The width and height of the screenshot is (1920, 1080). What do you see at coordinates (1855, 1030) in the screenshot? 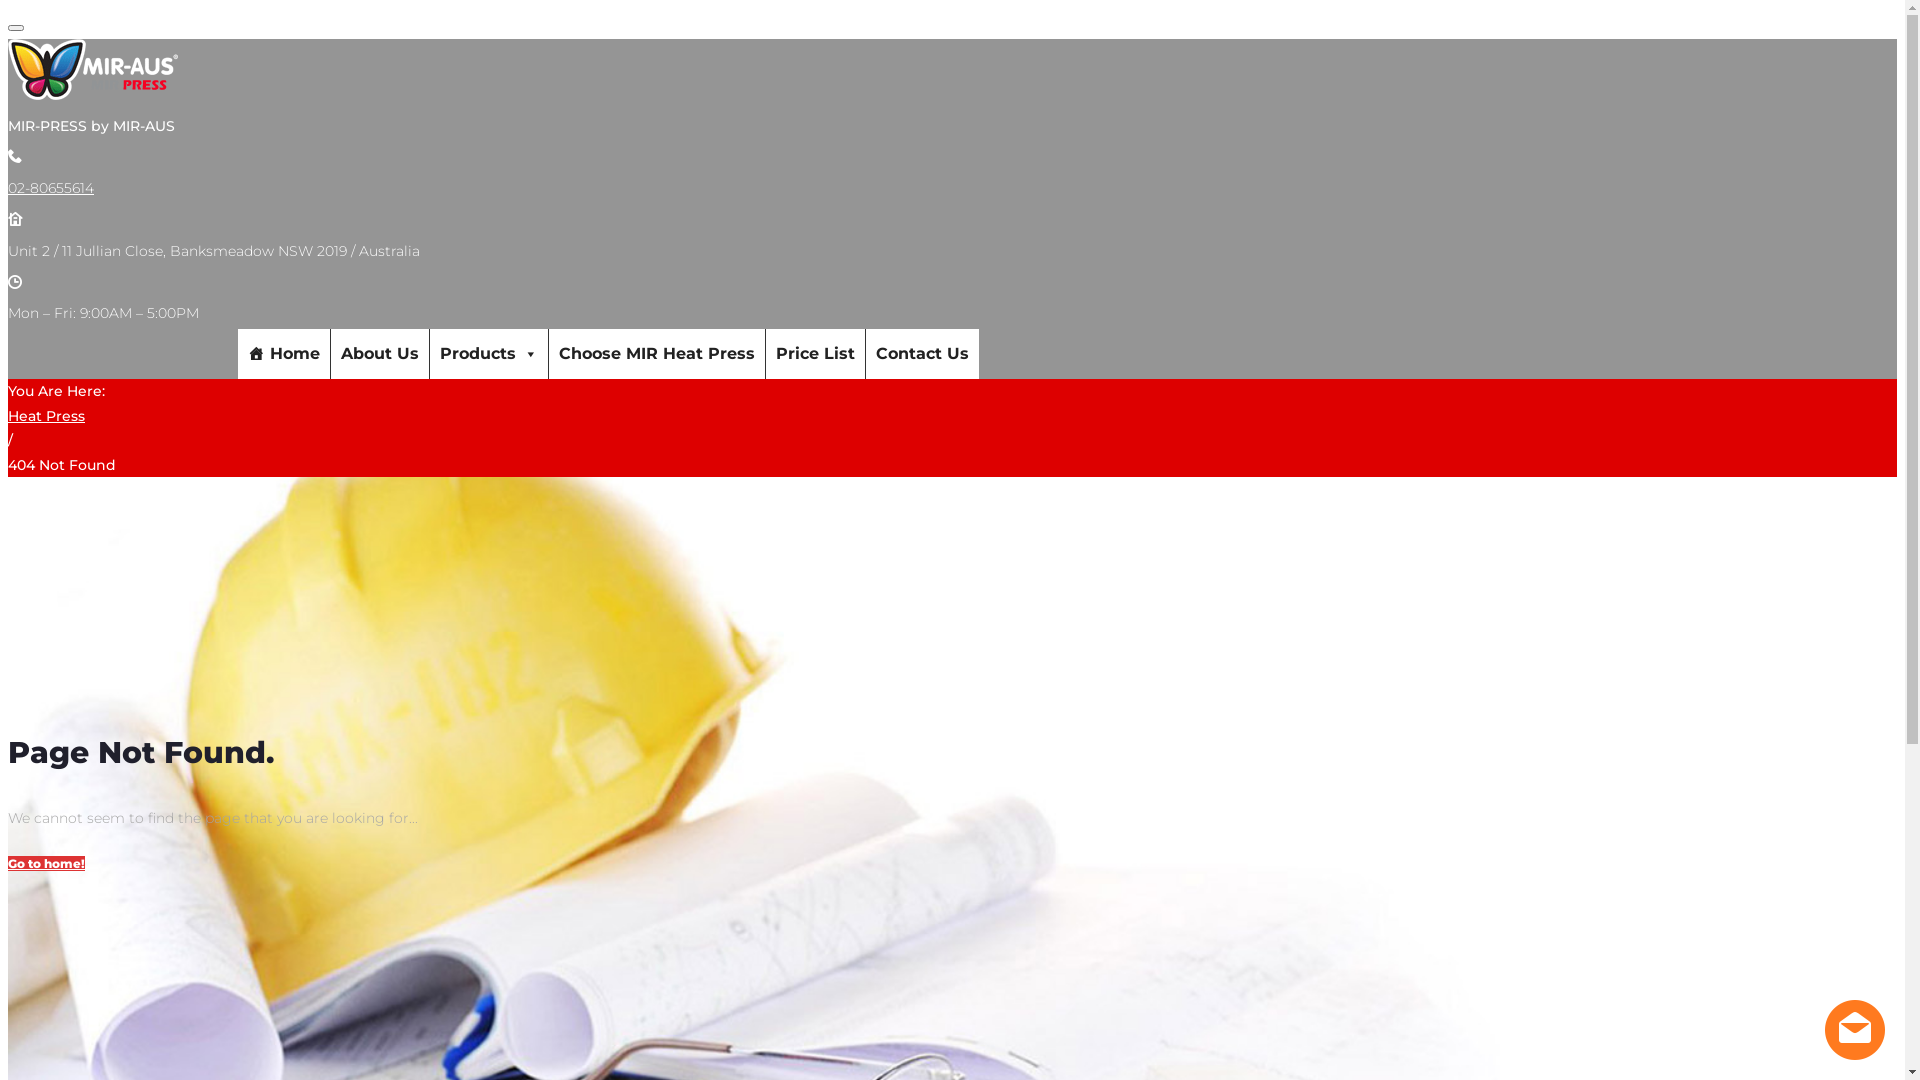
I see `Live chat offline` at bounding box center [1855, 1030].